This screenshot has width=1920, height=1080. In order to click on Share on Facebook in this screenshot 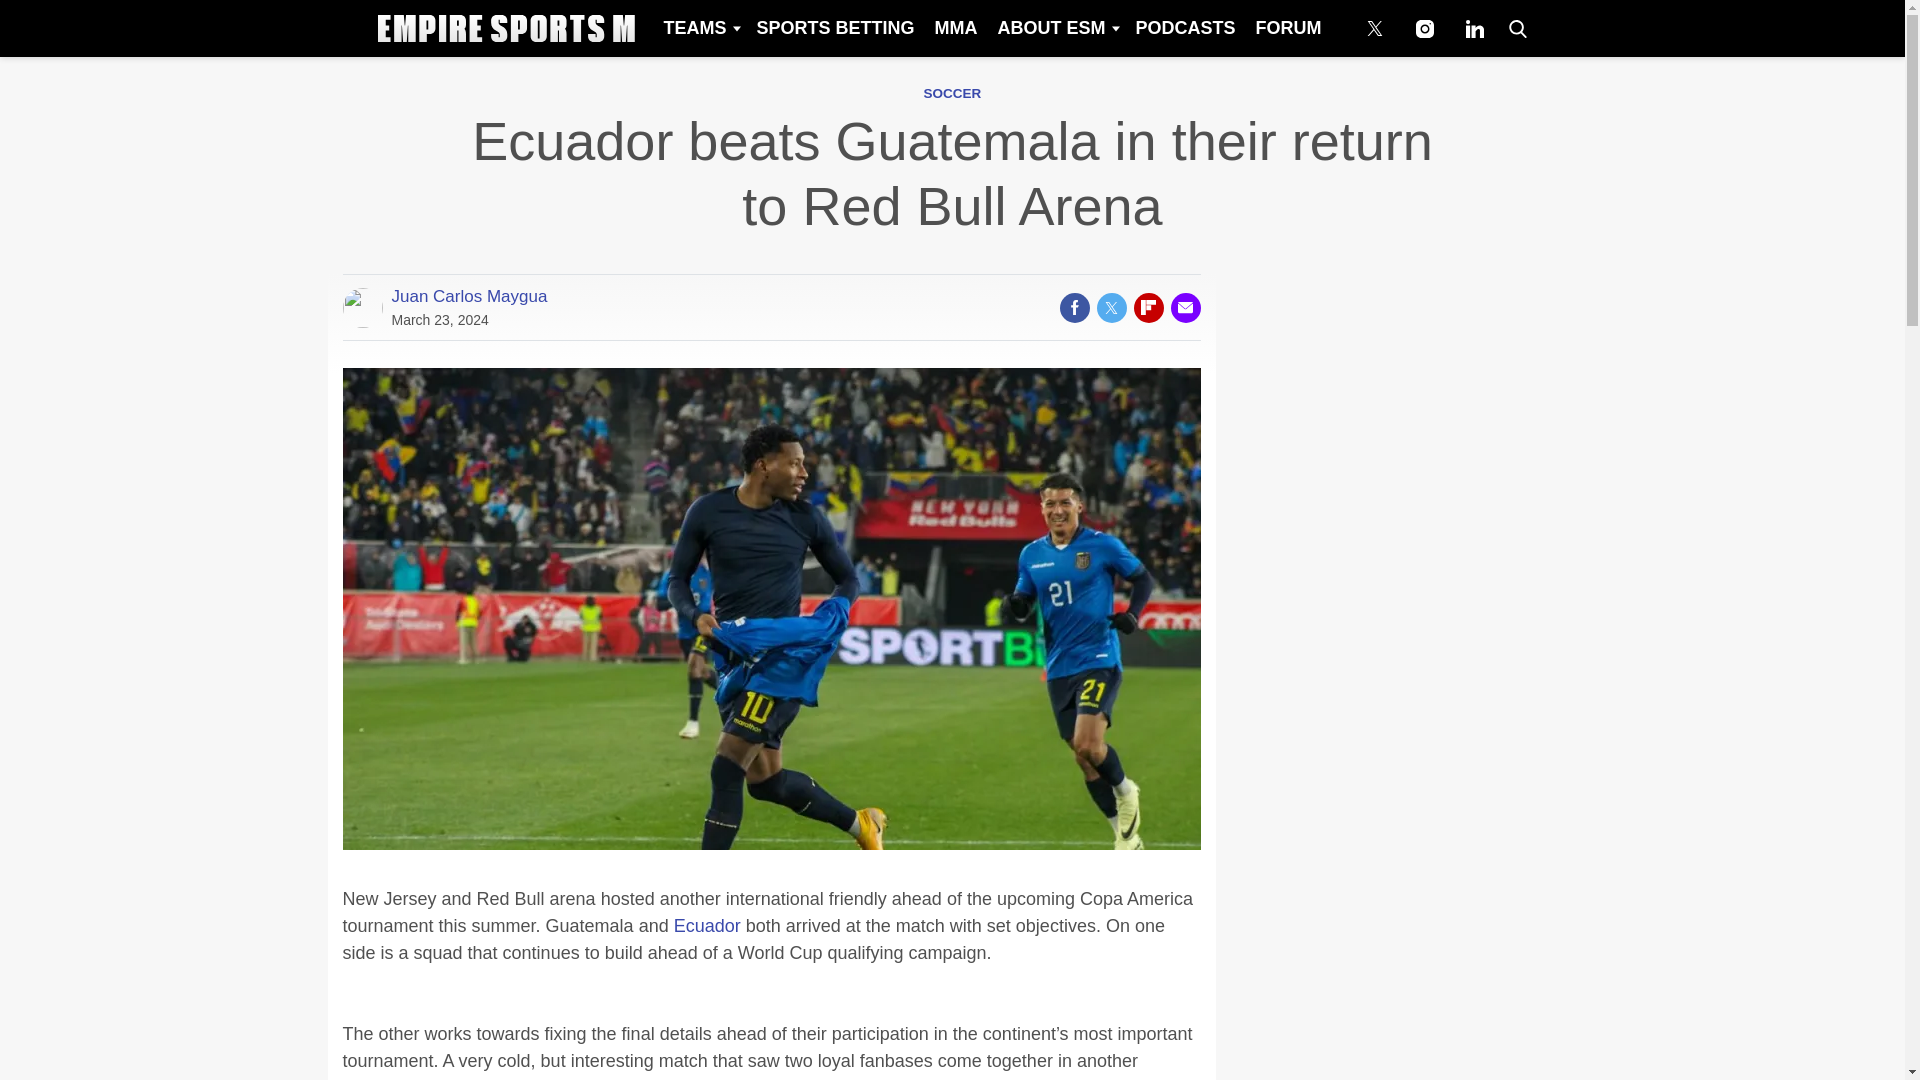, I will do `click(1074, 307)`.